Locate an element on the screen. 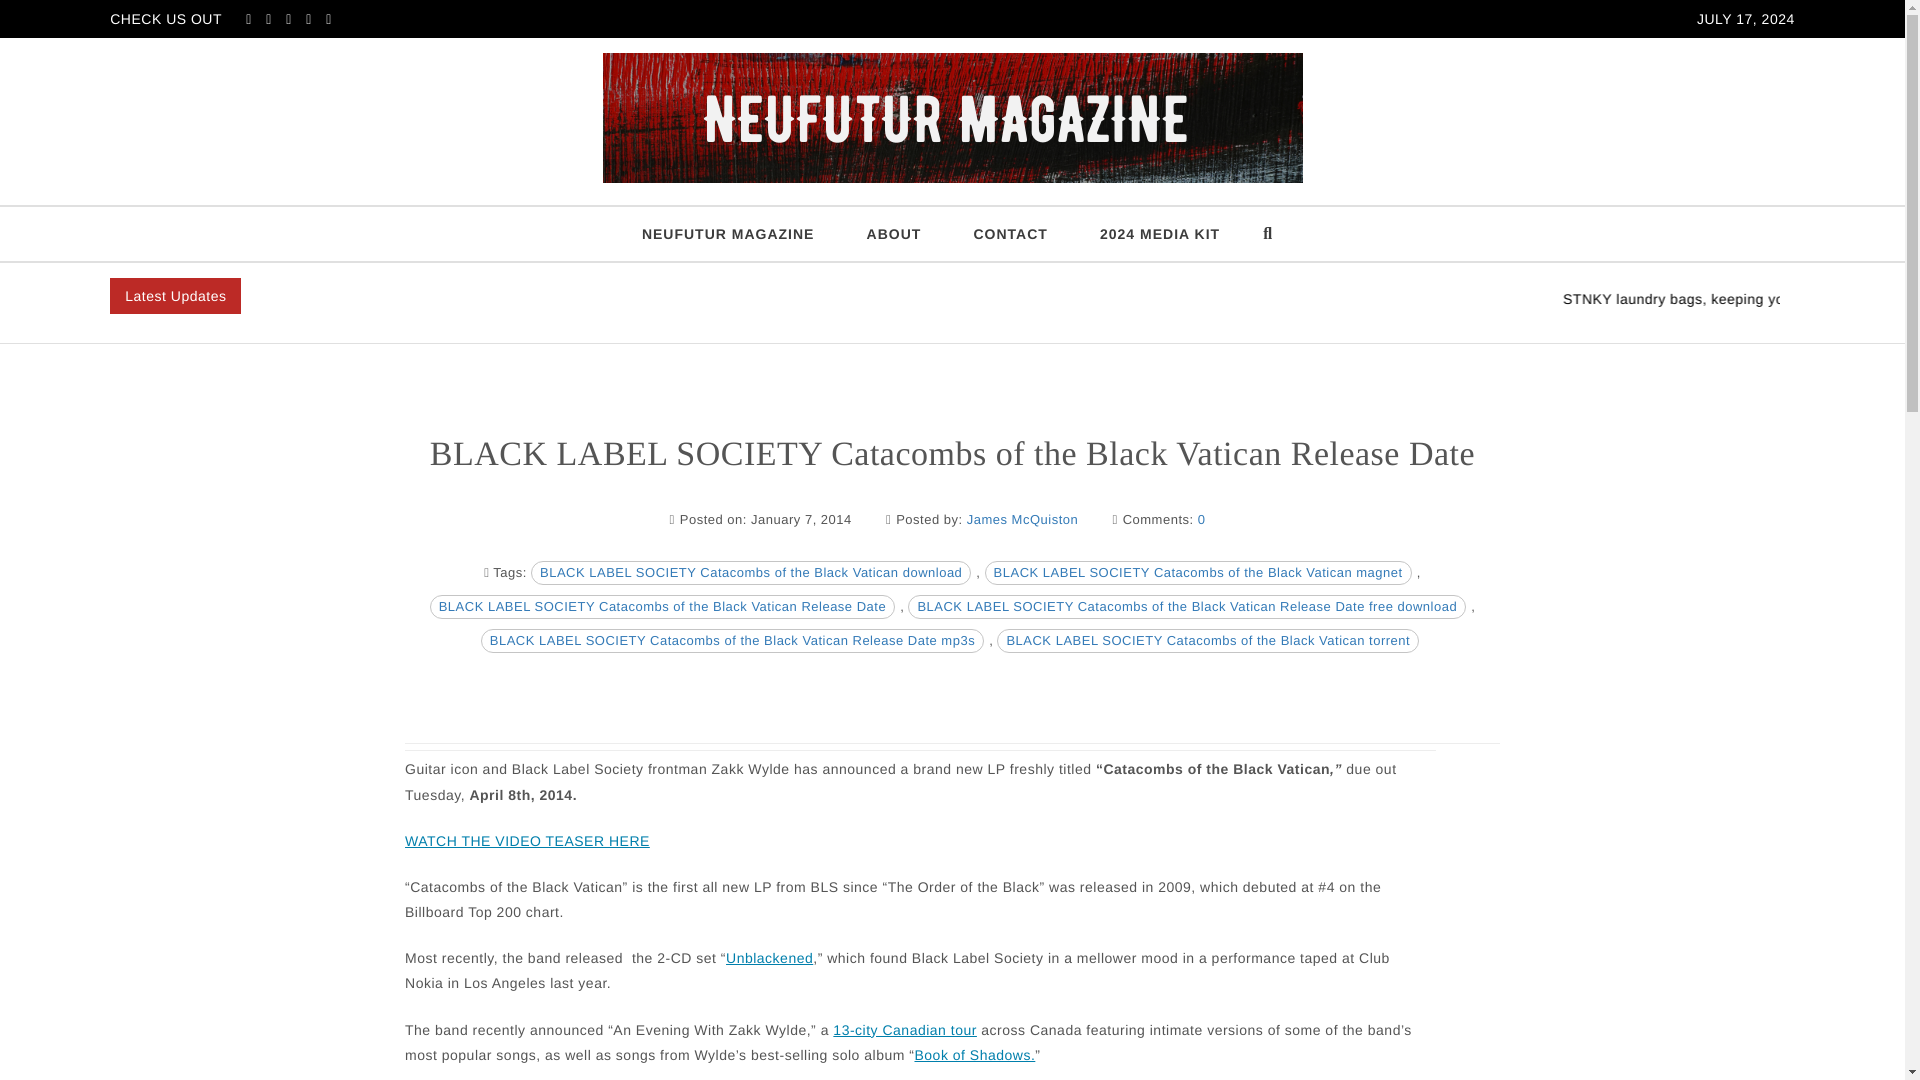 The image size is (1920, 1080). WATCH THE VIDEO TEASER HERE is located at coordinates (528, 842).